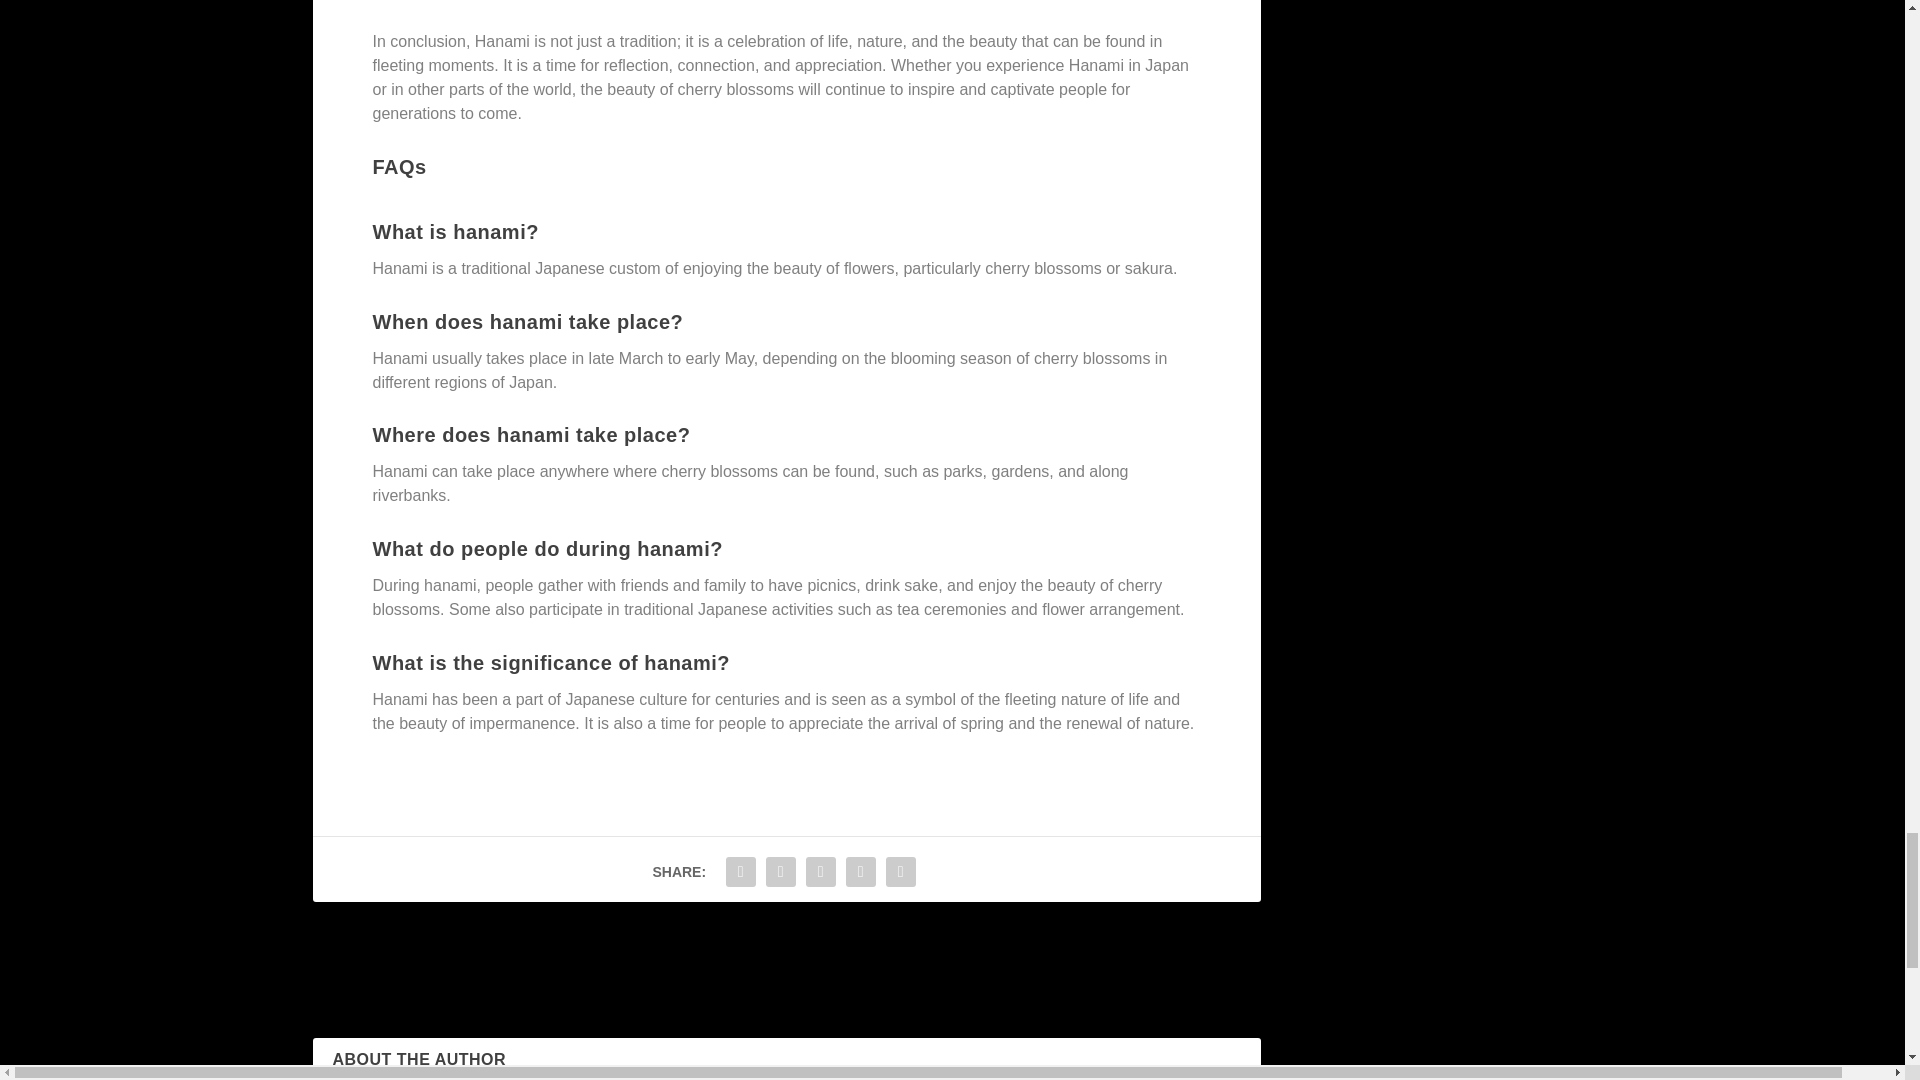 The width and height of the screenshot is (1920, 1080). What do you see at coordinates (901, 872) in the screenshot?
I see `Share "What is hanami in Japanese?" via Print` at bounding box center [901, 872].